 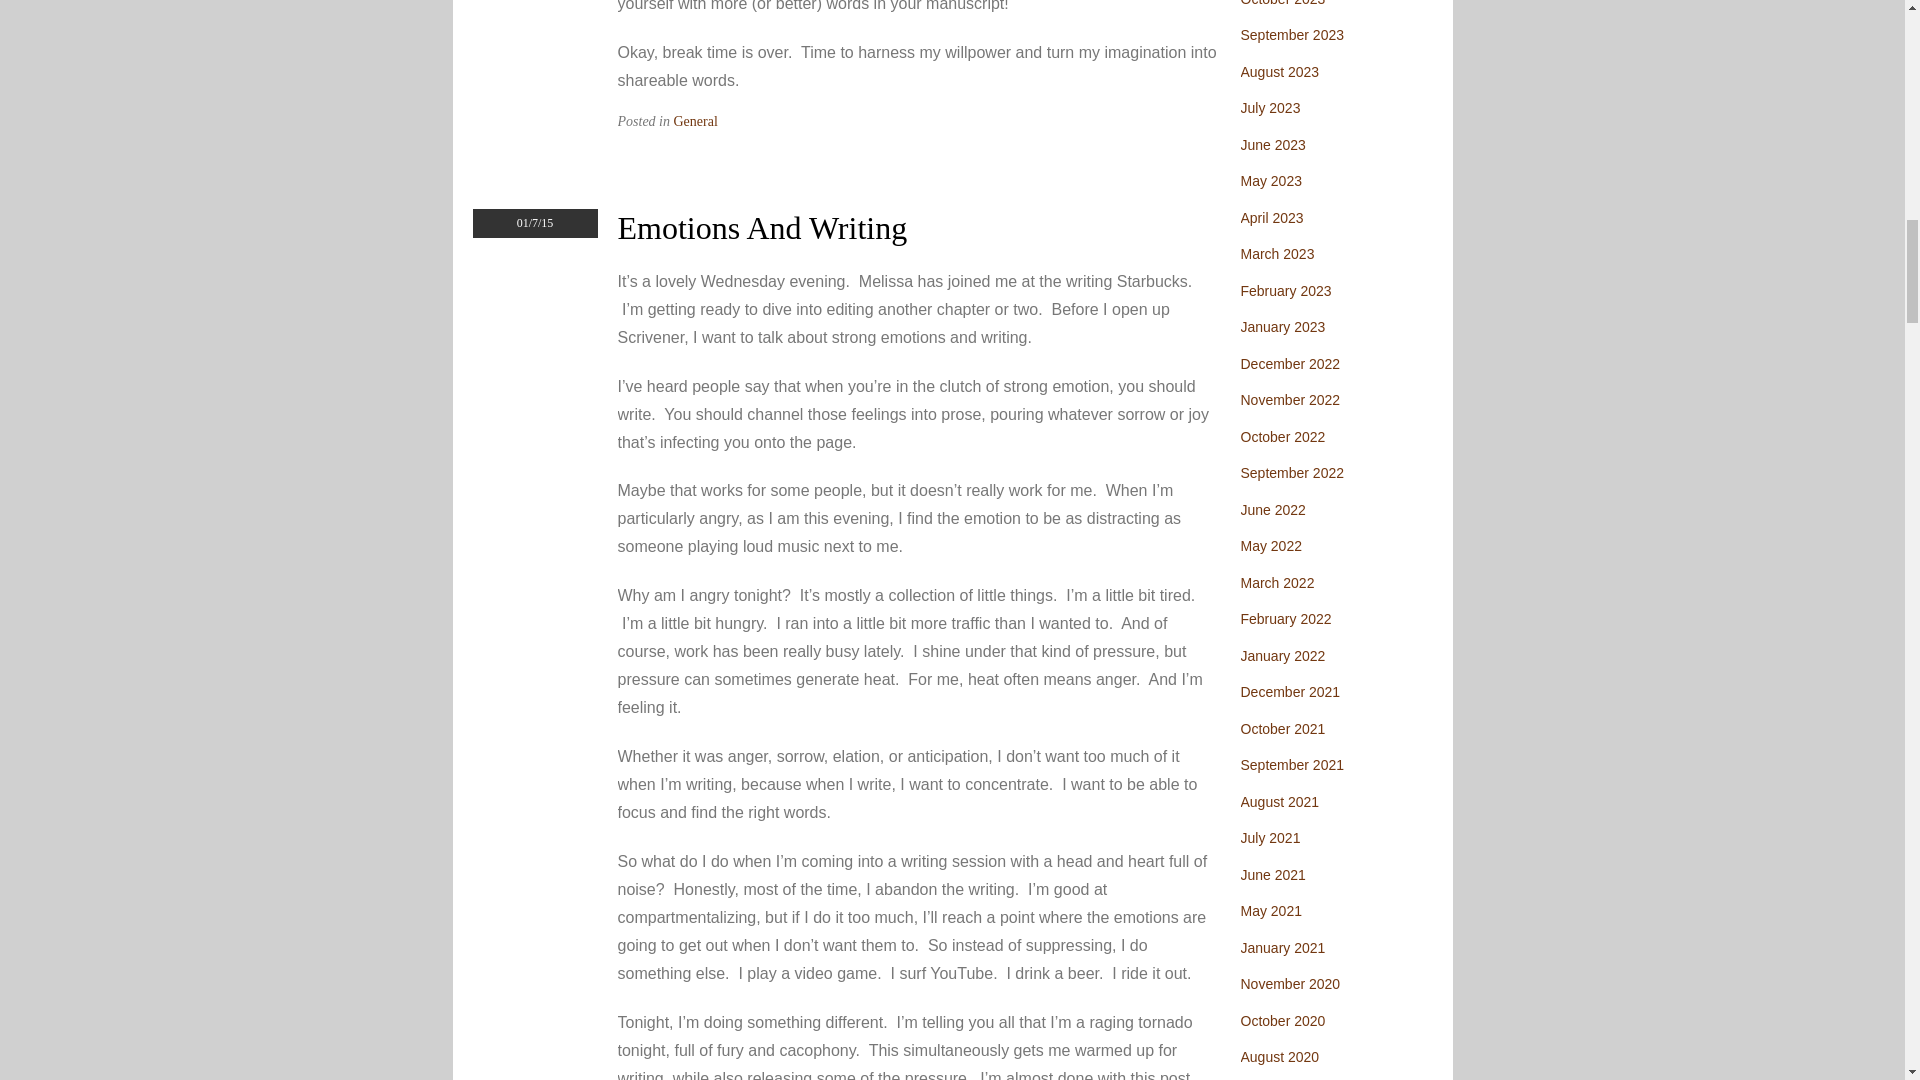 What do you see at coordinates (763, 228) in the screenshot?
I see `Permalink to Emotions and Writing` at bounding box center [763, 228].